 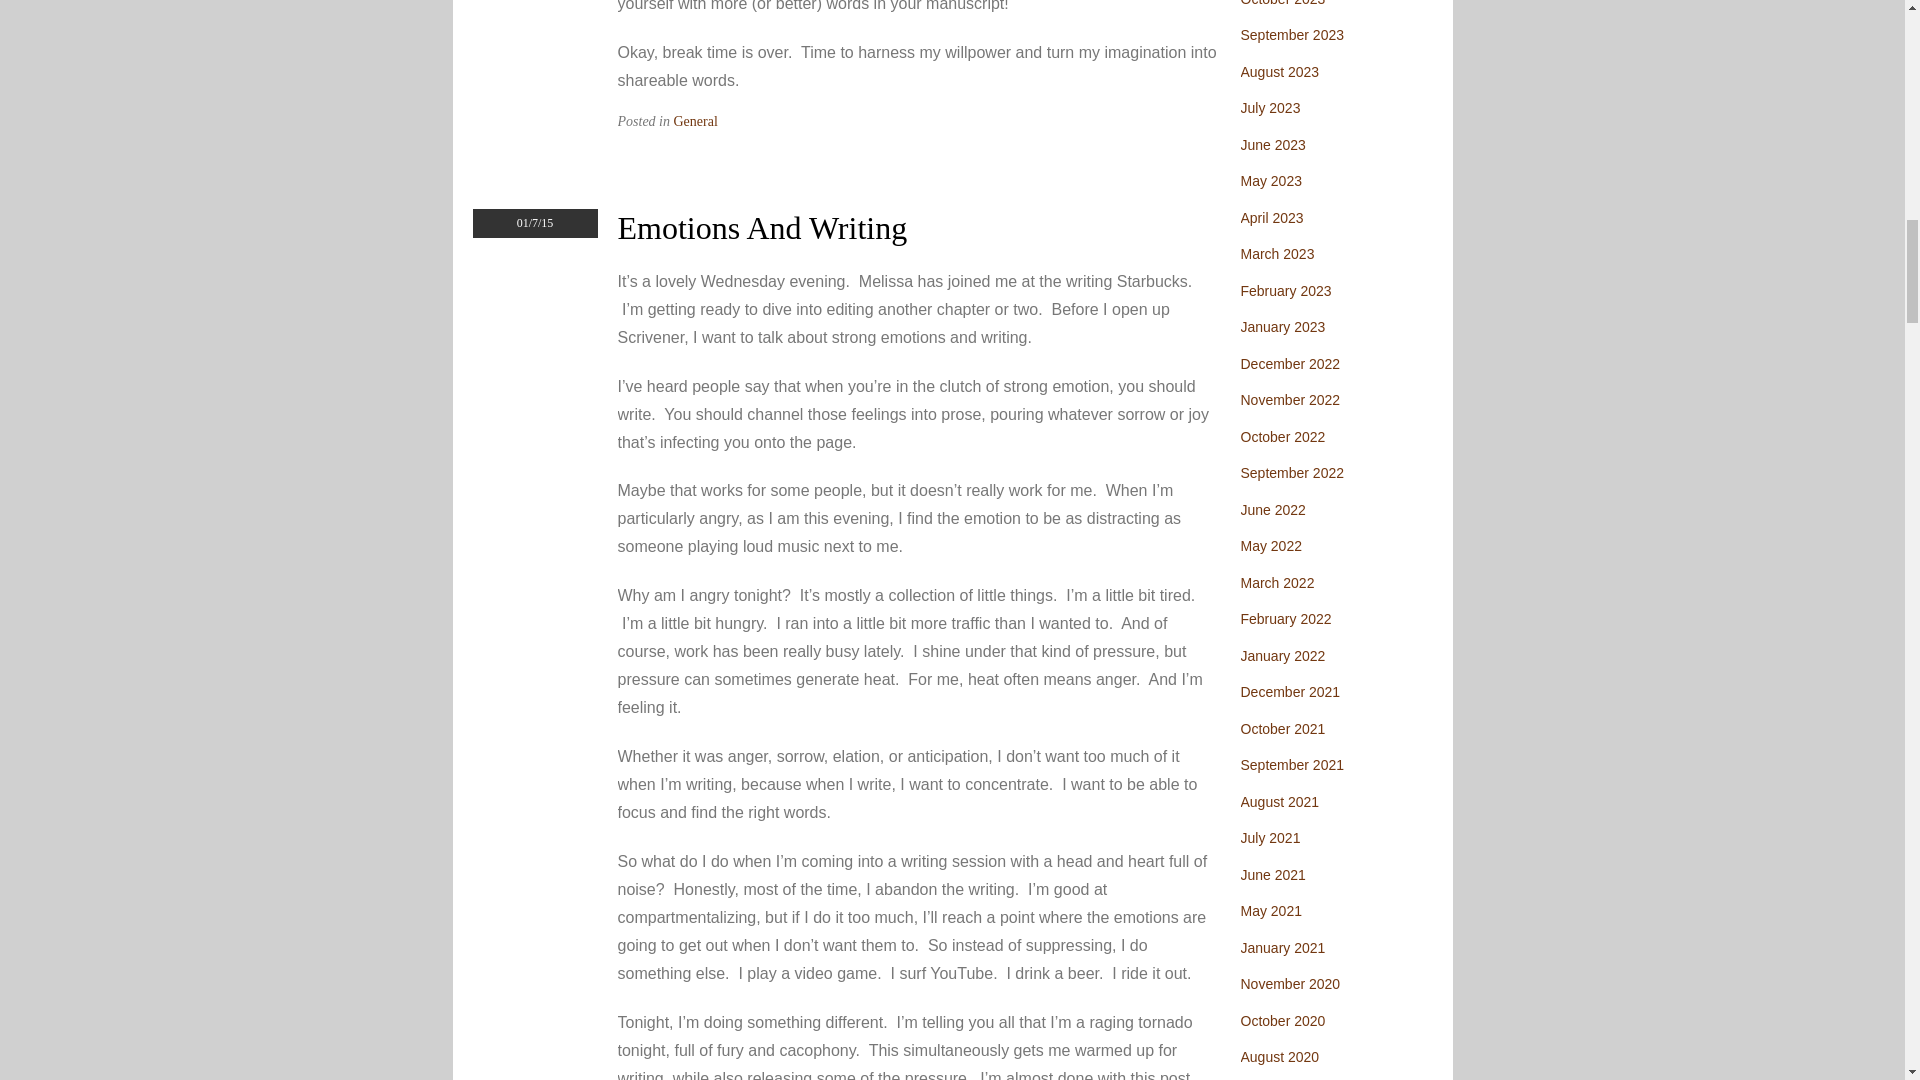 What do you see at coordinates (763, 228) in the screenshot?
I see `Permalink to Emotions and Writing` at bounding box center [763, 228].